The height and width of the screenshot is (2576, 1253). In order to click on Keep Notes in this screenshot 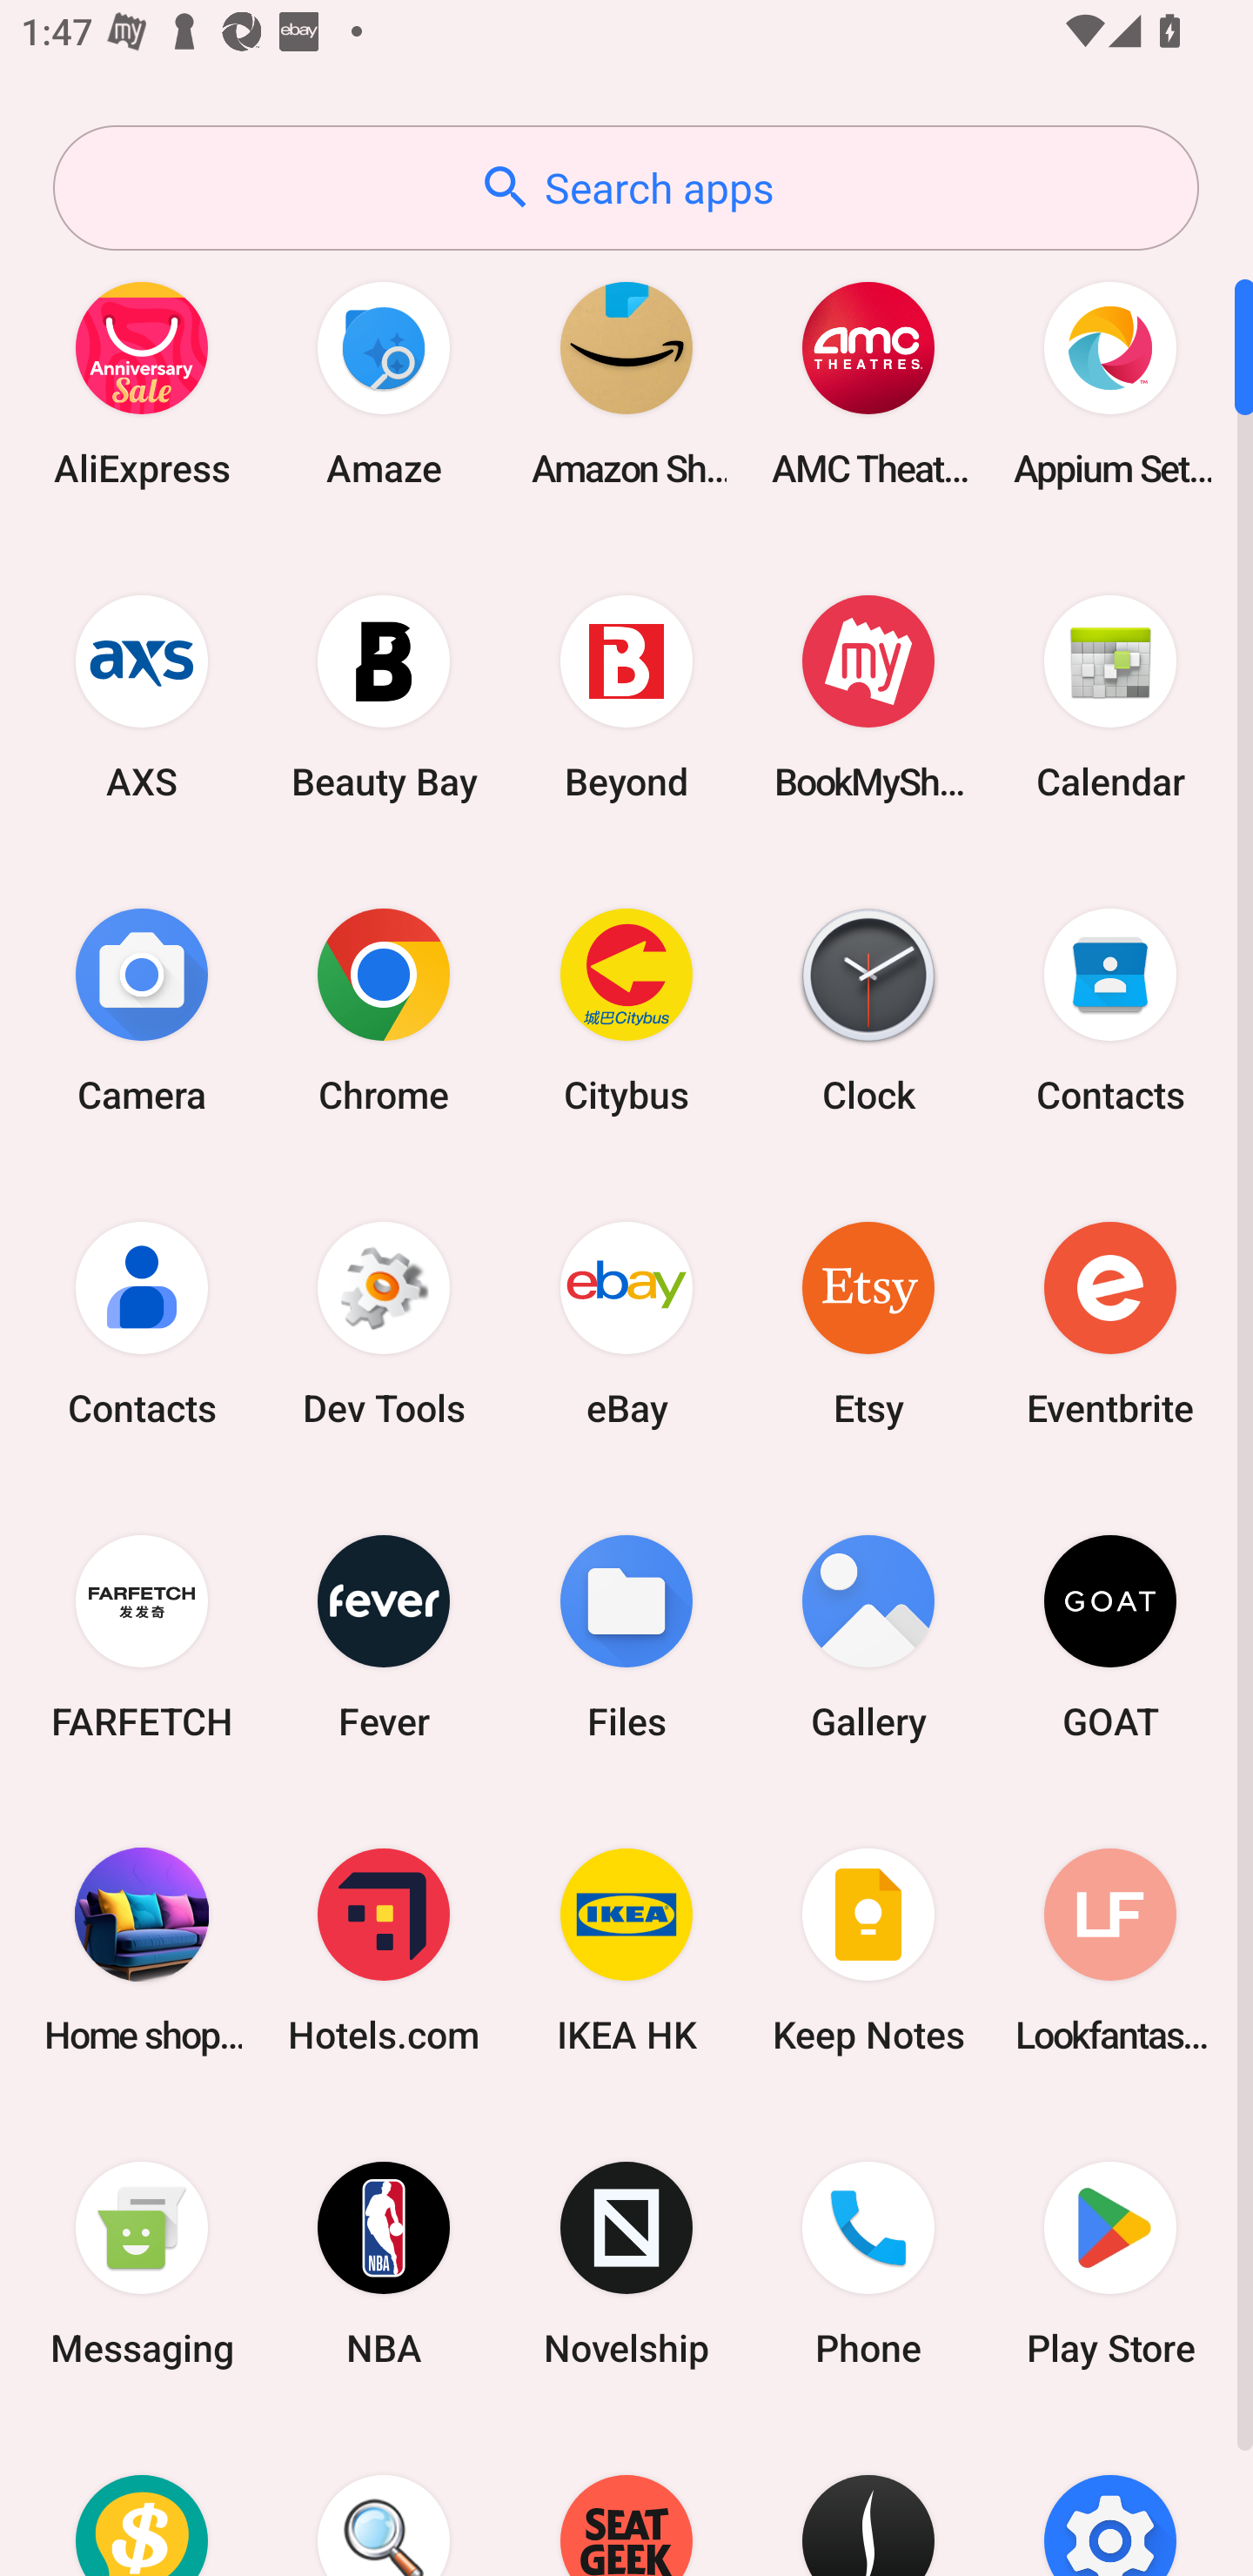, I will do `click(868, 1949)`.